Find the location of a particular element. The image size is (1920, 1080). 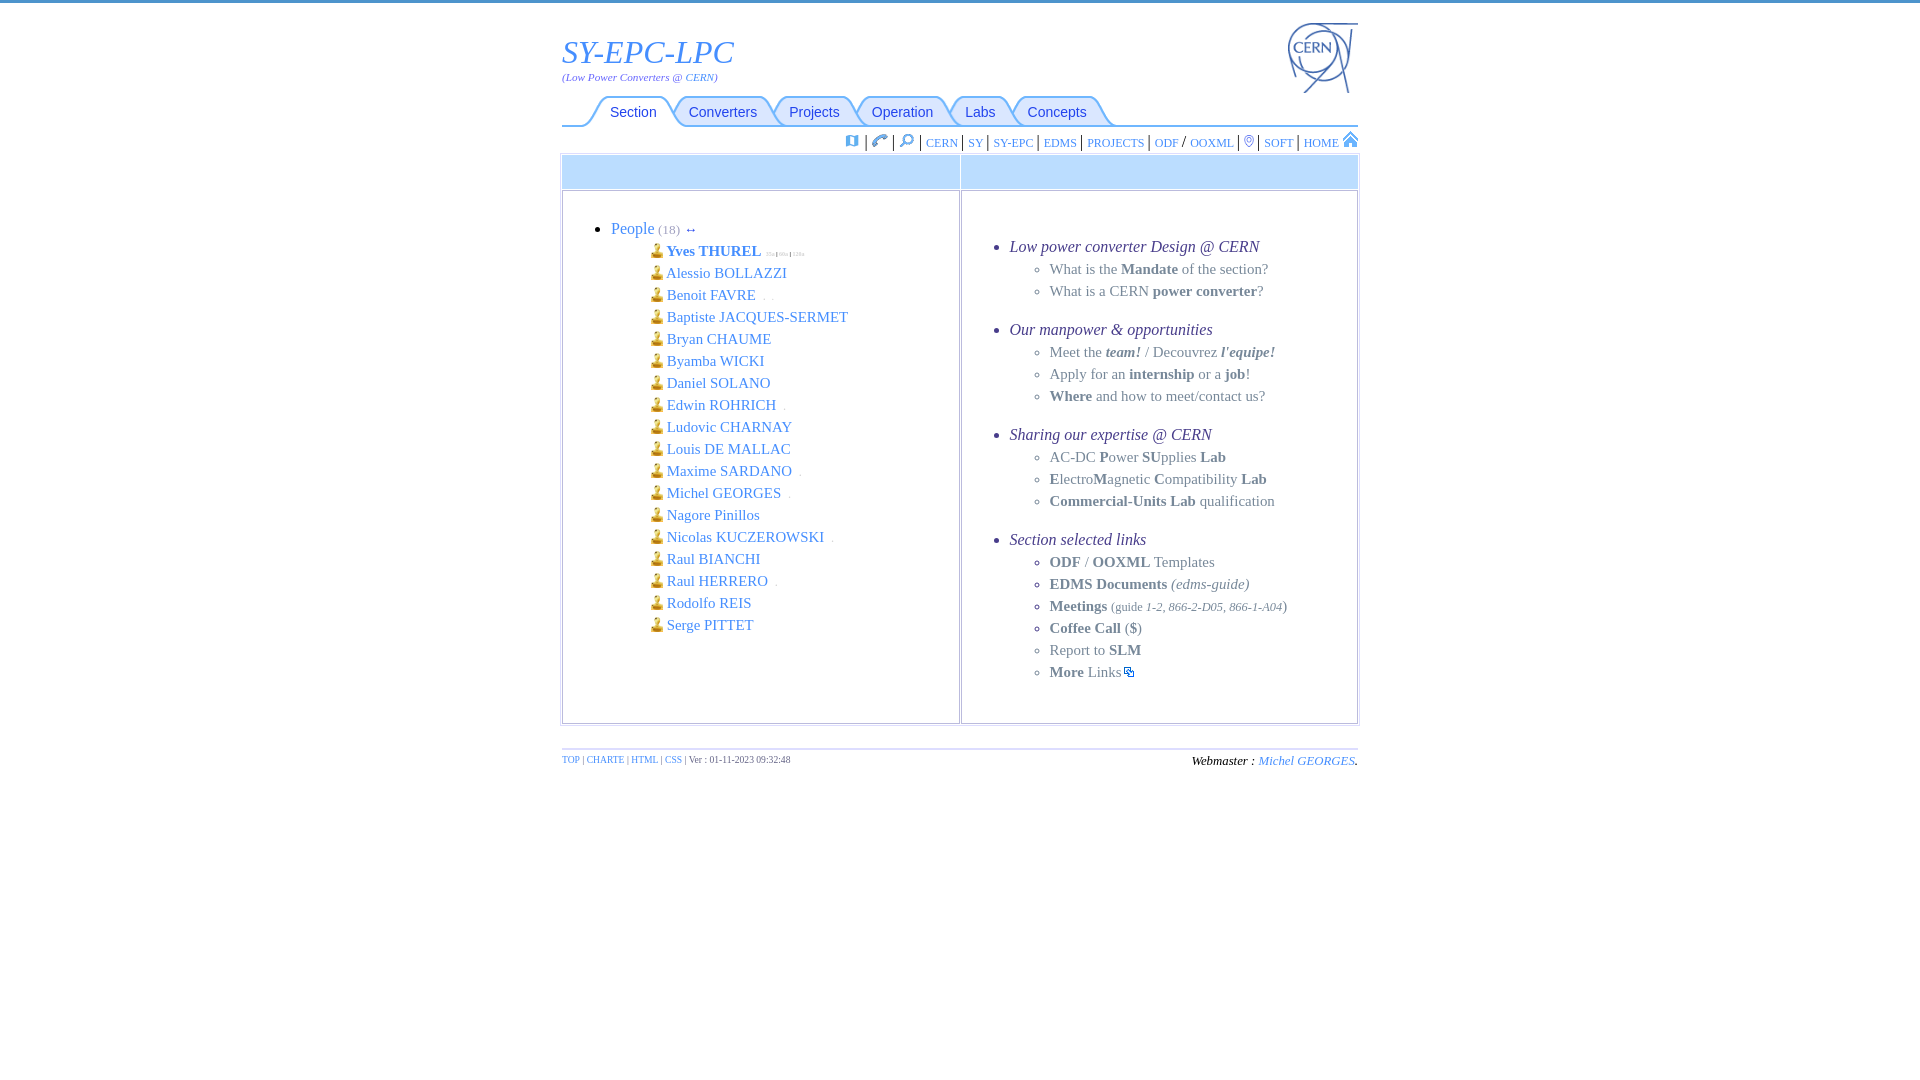

CERN is located at coordinates (1192, 434).